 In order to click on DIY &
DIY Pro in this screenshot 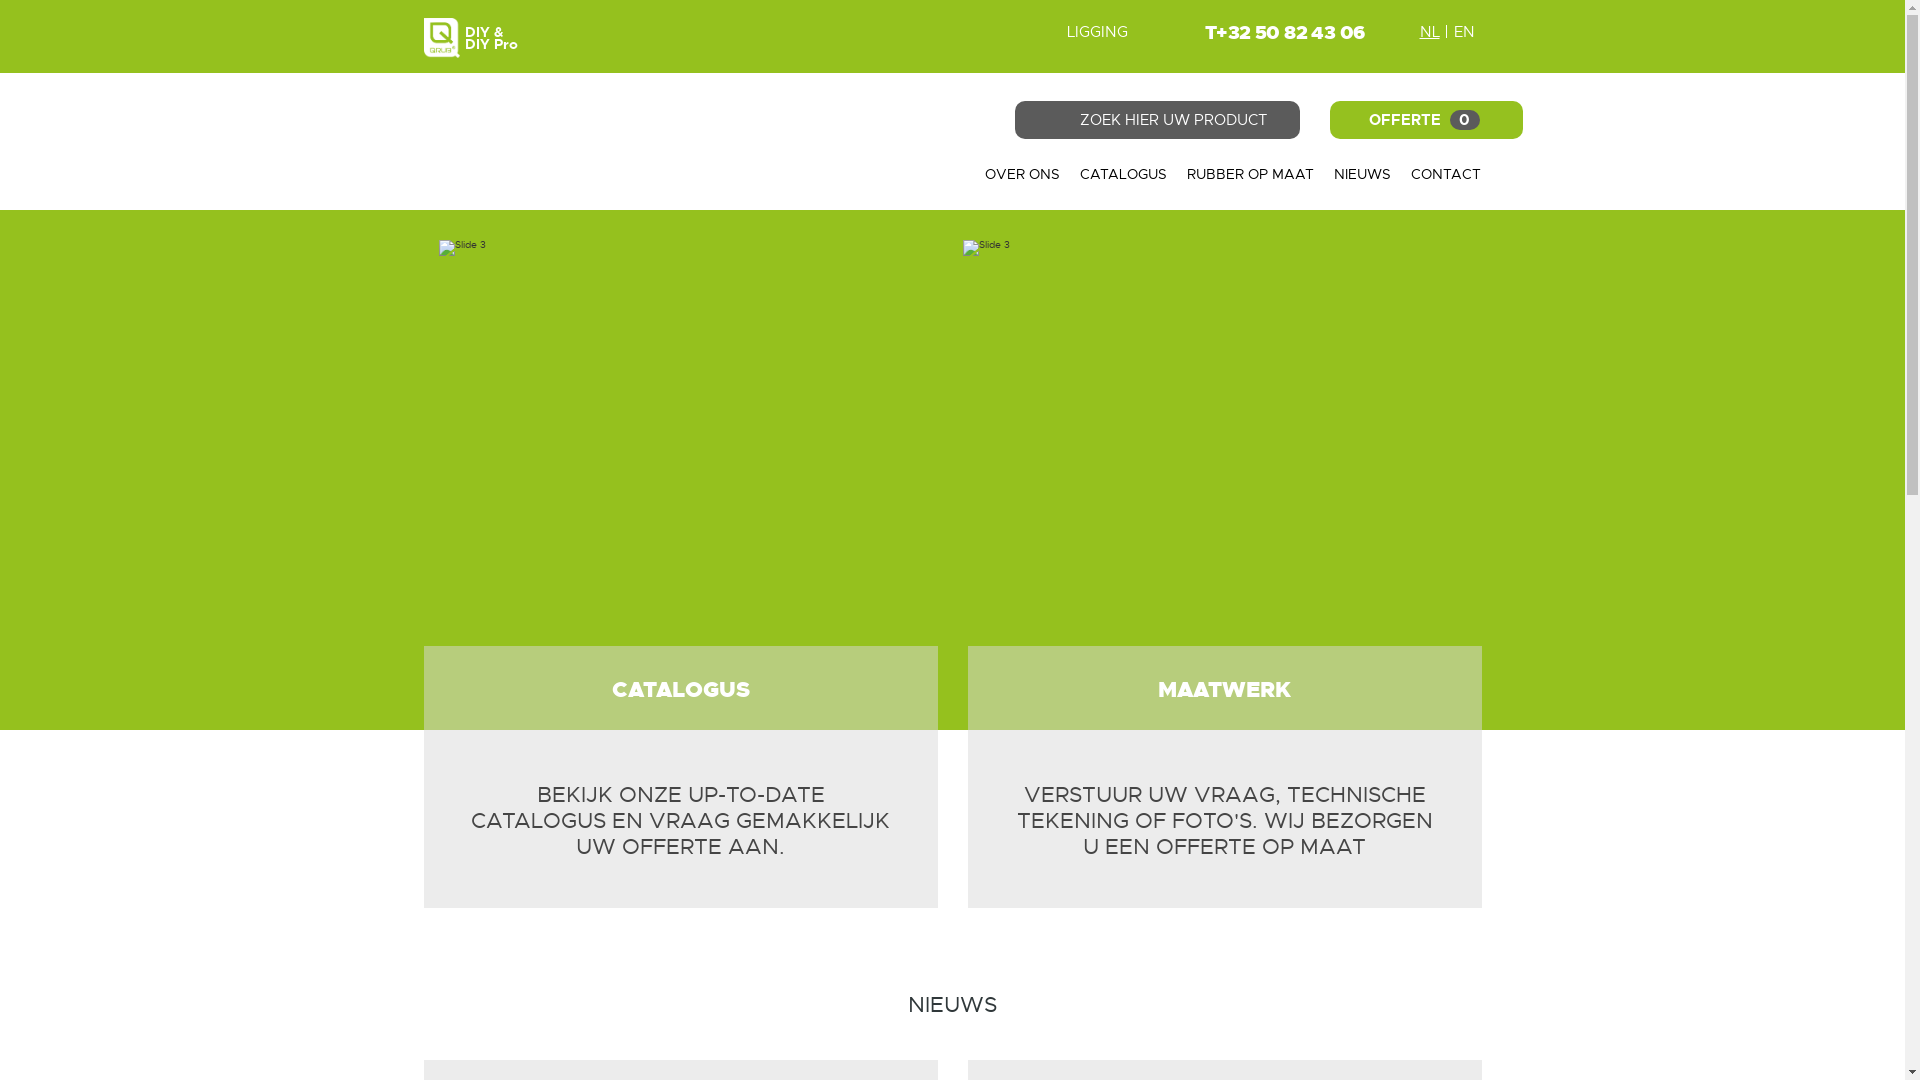, I will do `click(681, 38)`.